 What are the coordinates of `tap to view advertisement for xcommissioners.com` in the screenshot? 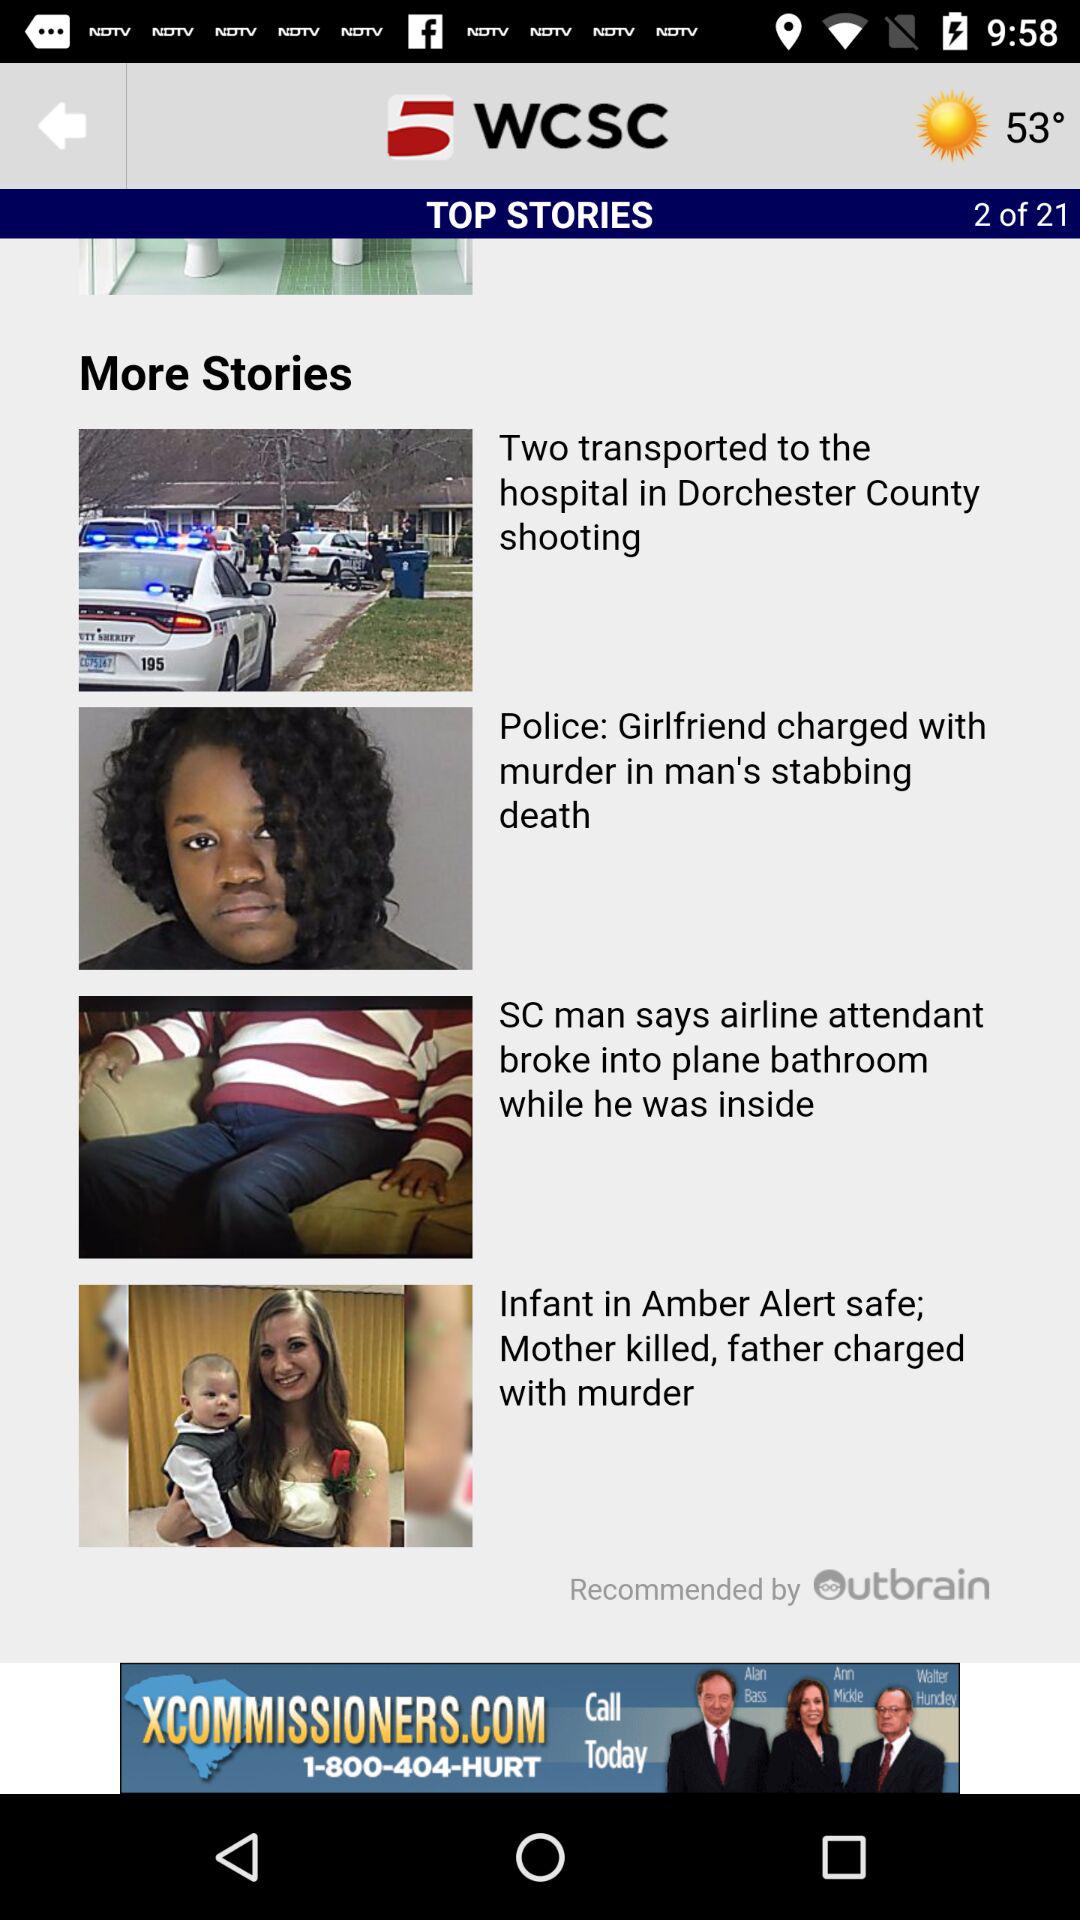 It's located at (540, 1728).